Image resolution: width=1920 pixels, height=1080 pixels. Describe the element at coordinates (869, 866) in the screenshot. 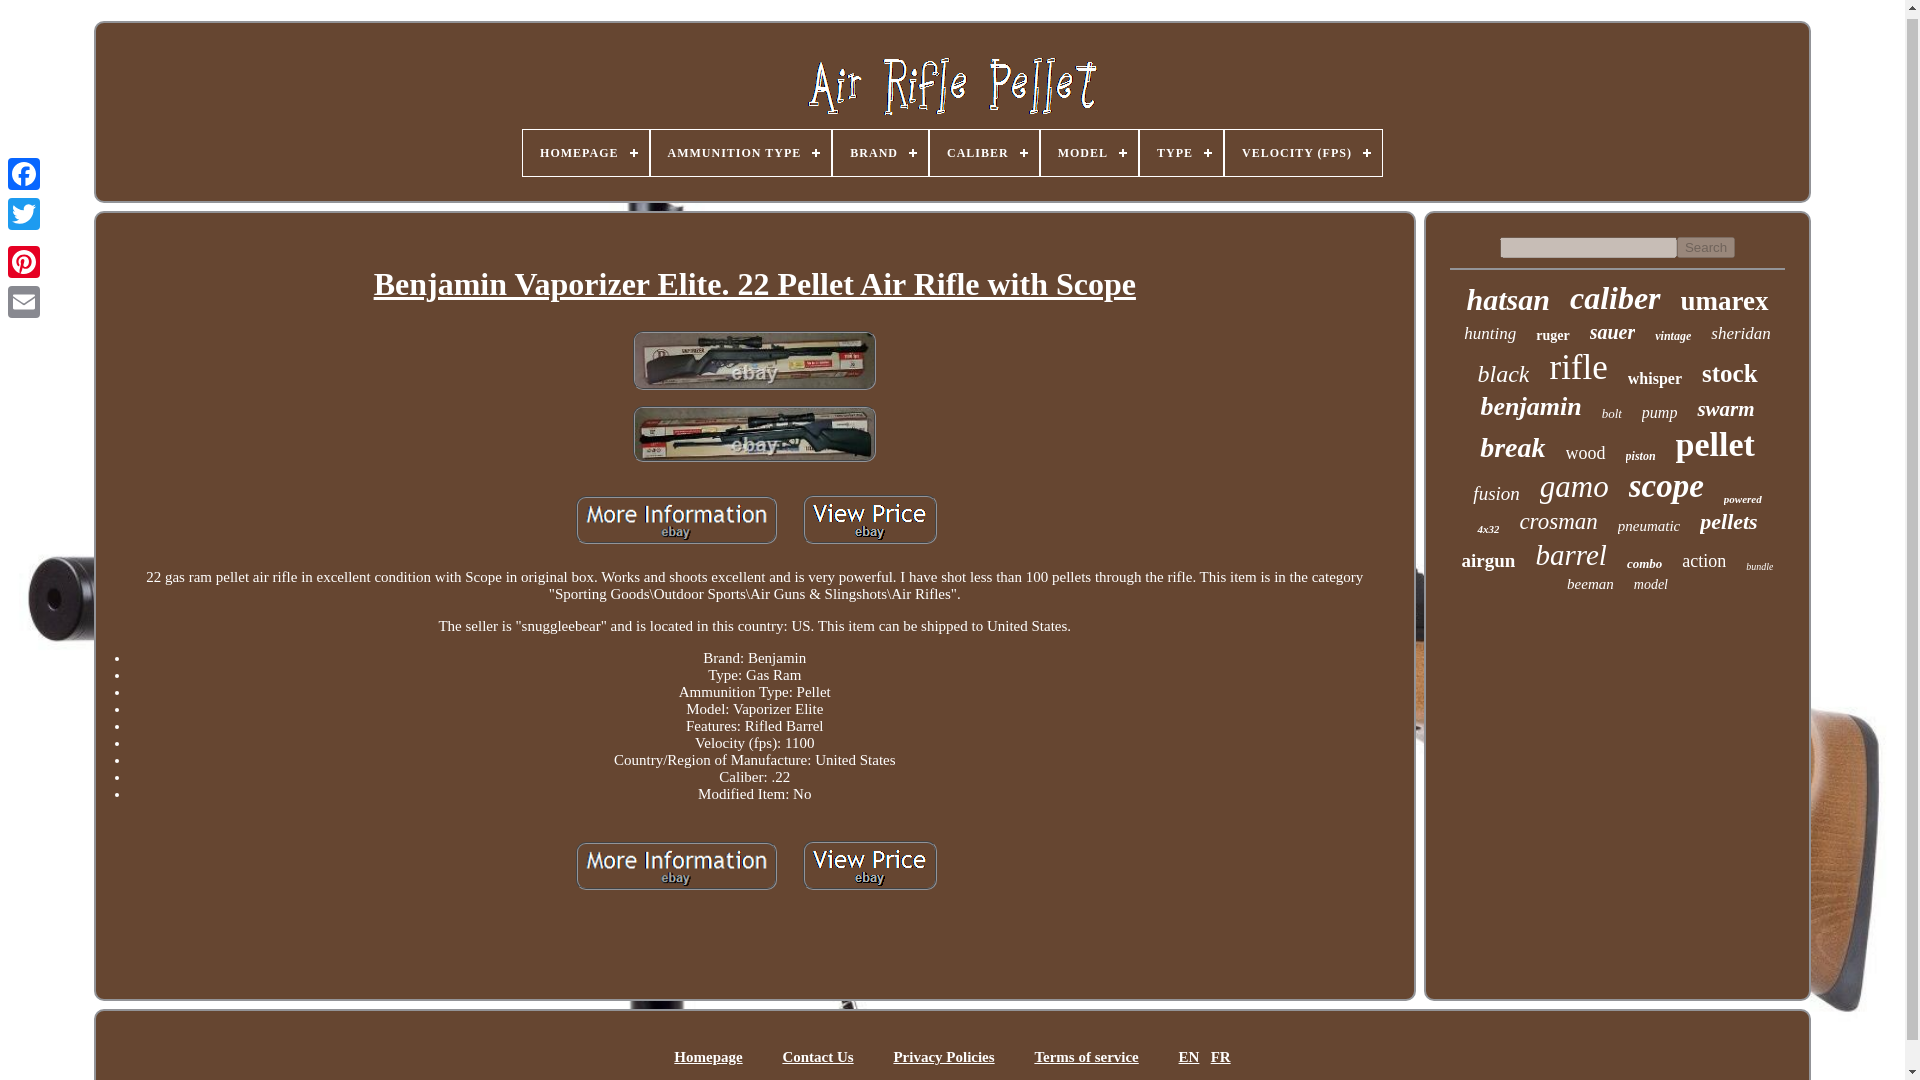

I see `Benjamin Vaporizer Elite. 22 Pellet Air Rifle With Scope` at that location.